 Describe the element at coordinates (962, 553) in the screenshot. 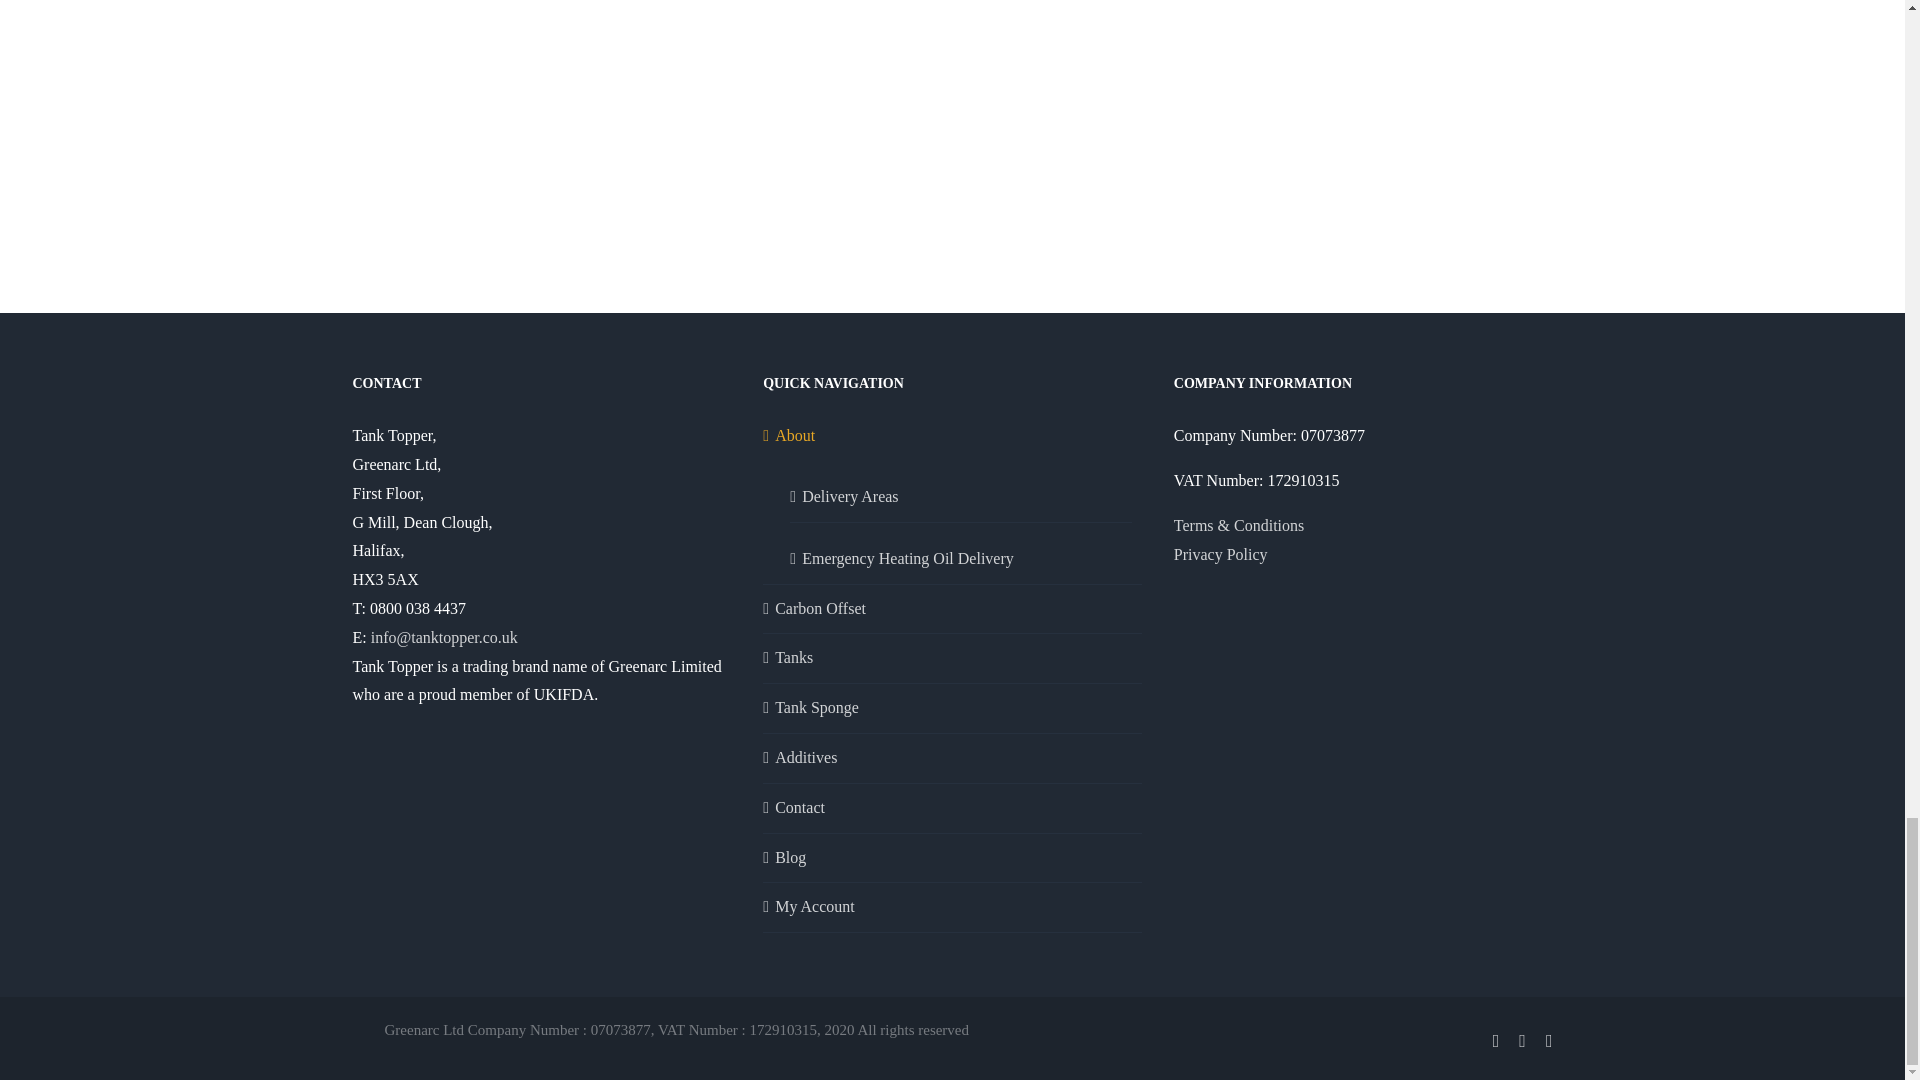

I see `Emergency Heating Oil Delivery` at that location.